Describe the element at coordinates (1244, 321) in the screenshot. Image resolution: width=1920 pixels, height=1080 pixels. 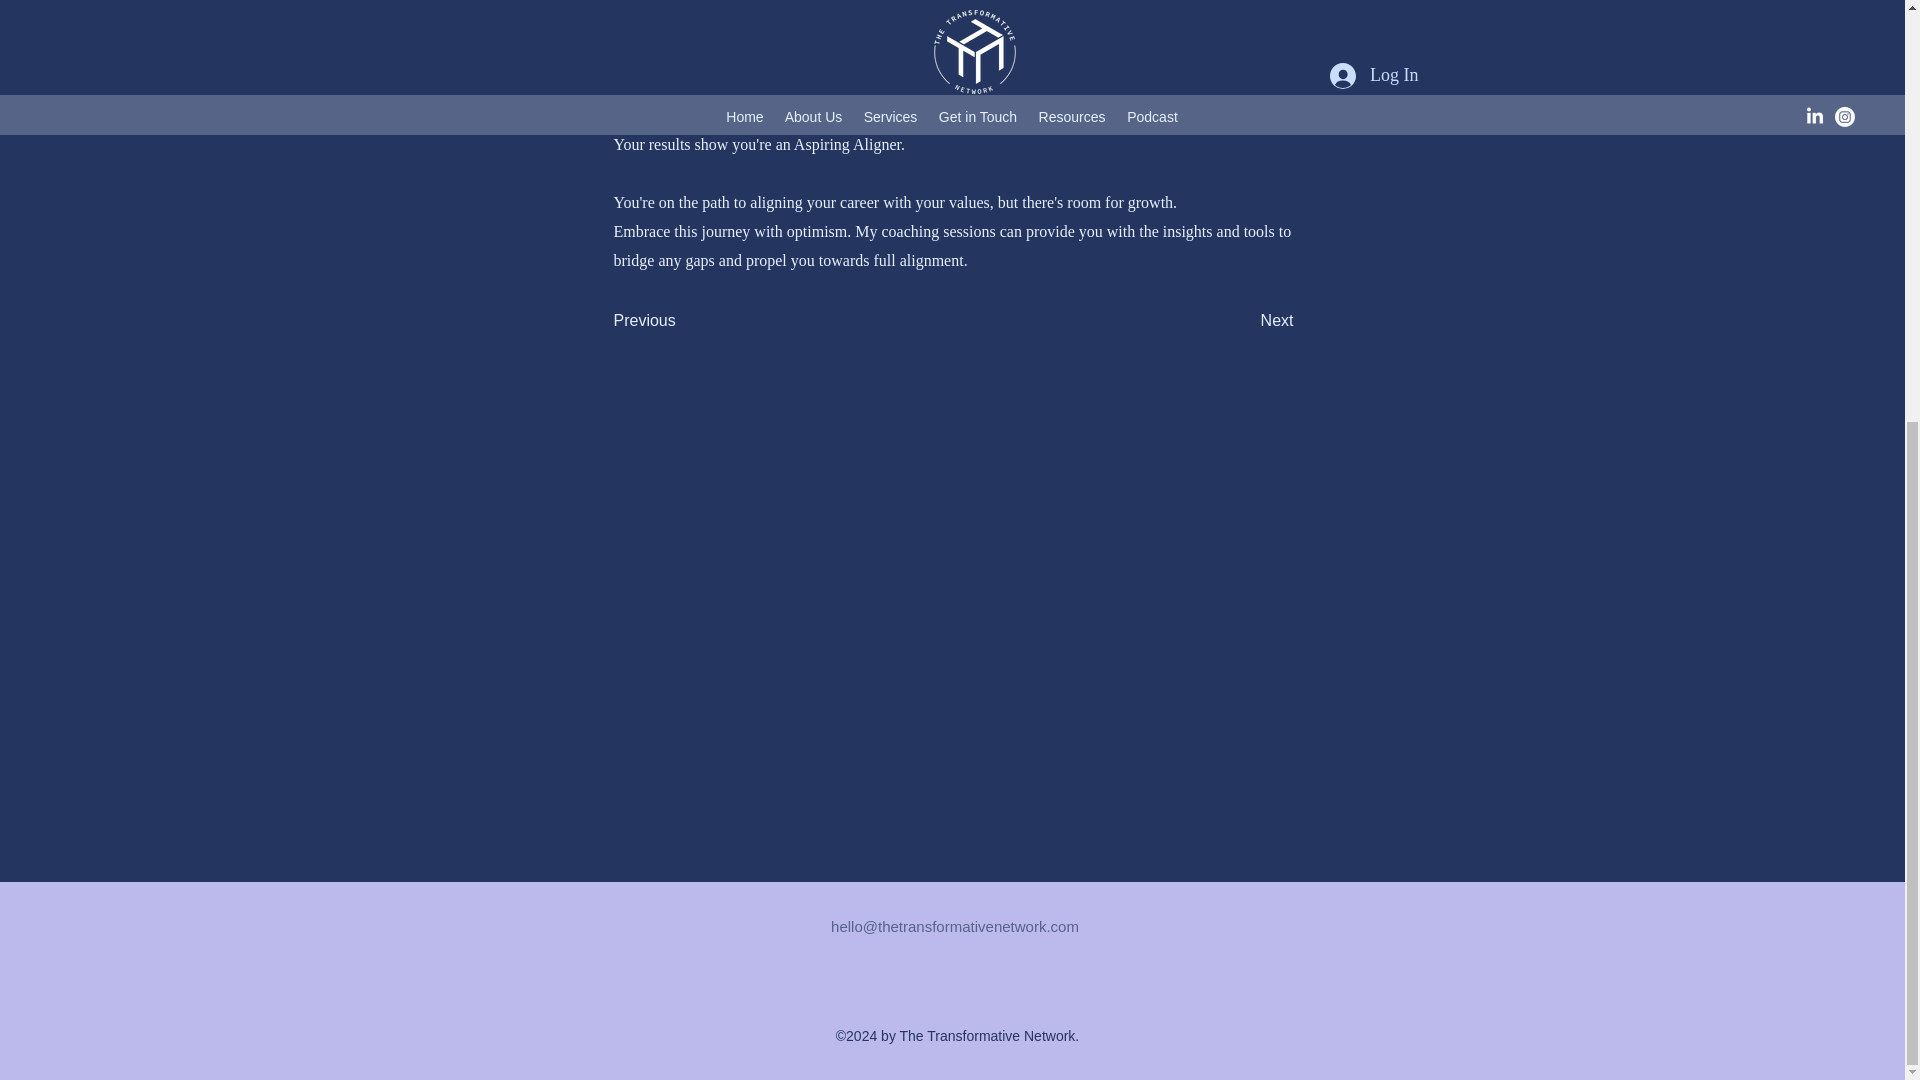
I see `Next` at that location.